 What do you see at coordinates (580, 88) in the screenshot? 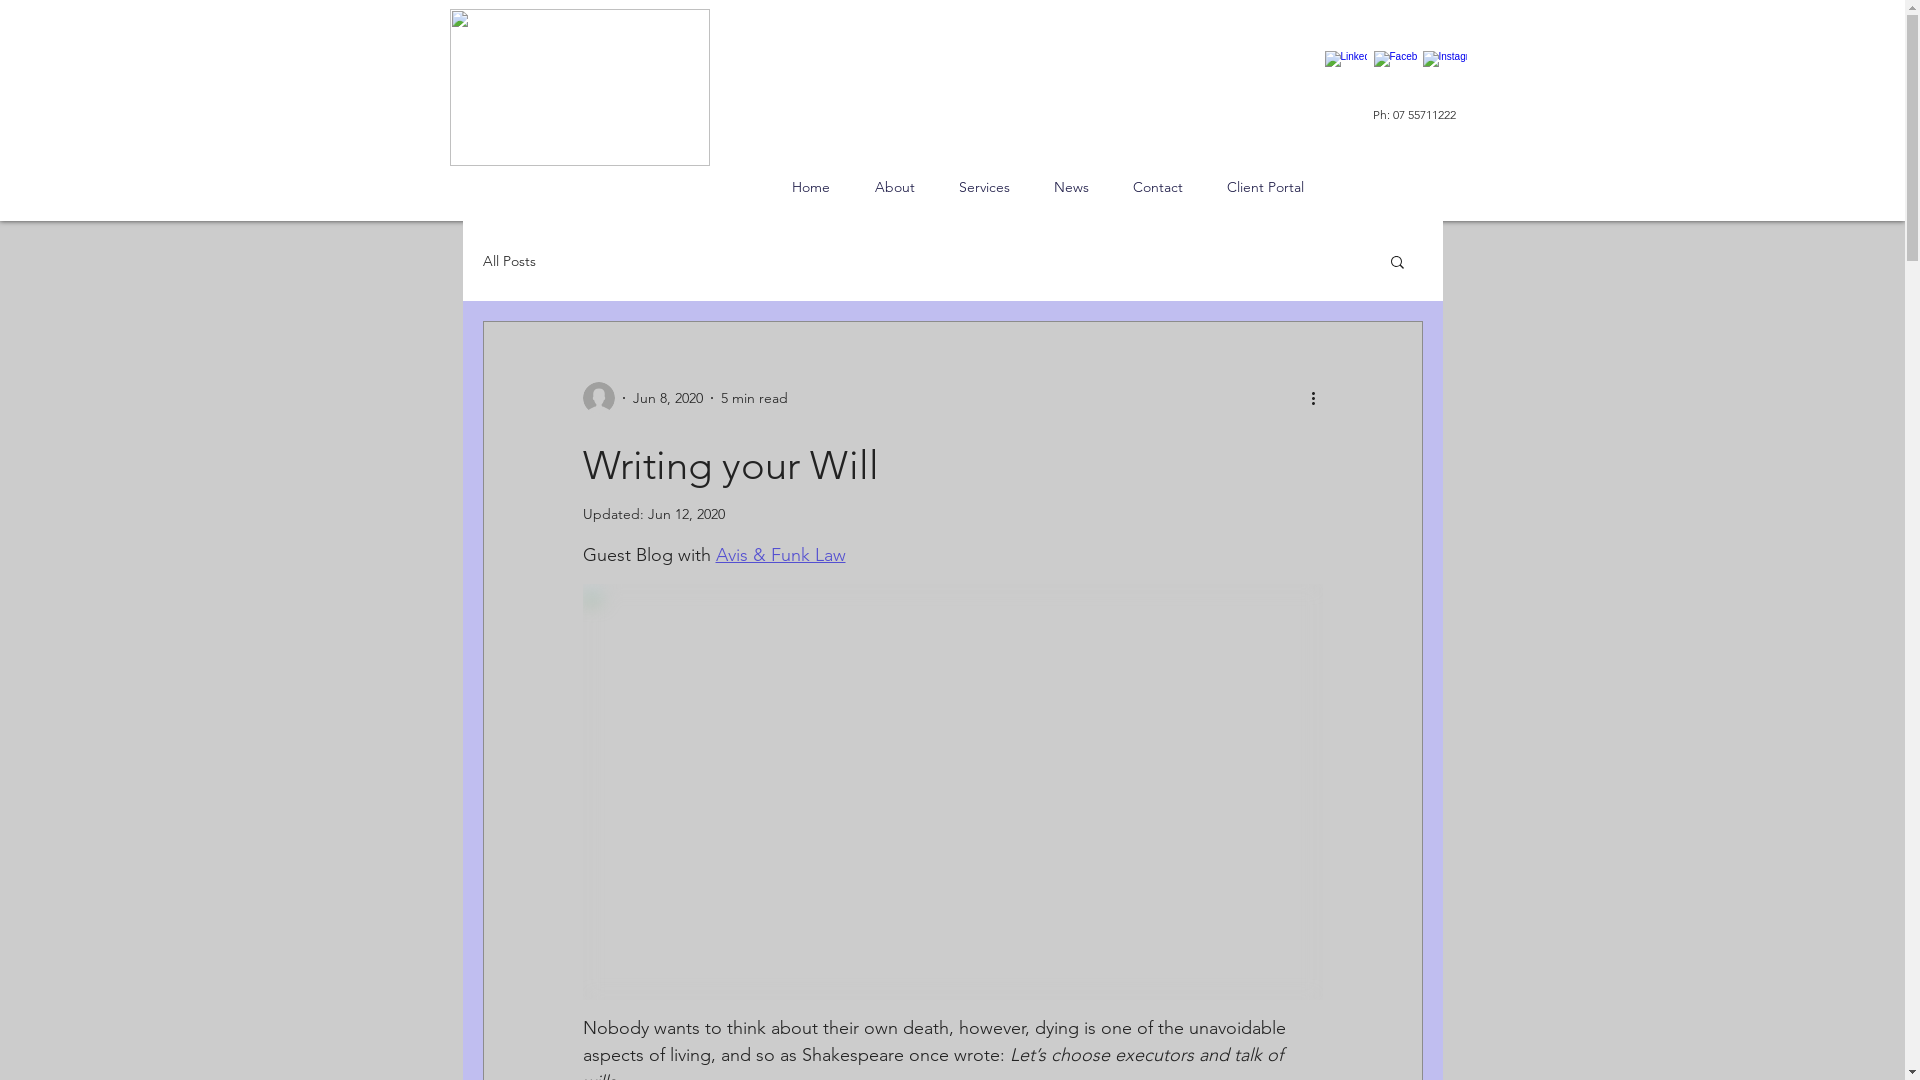
I see `Logo for email signature.png` at bounding box center [580, 88].